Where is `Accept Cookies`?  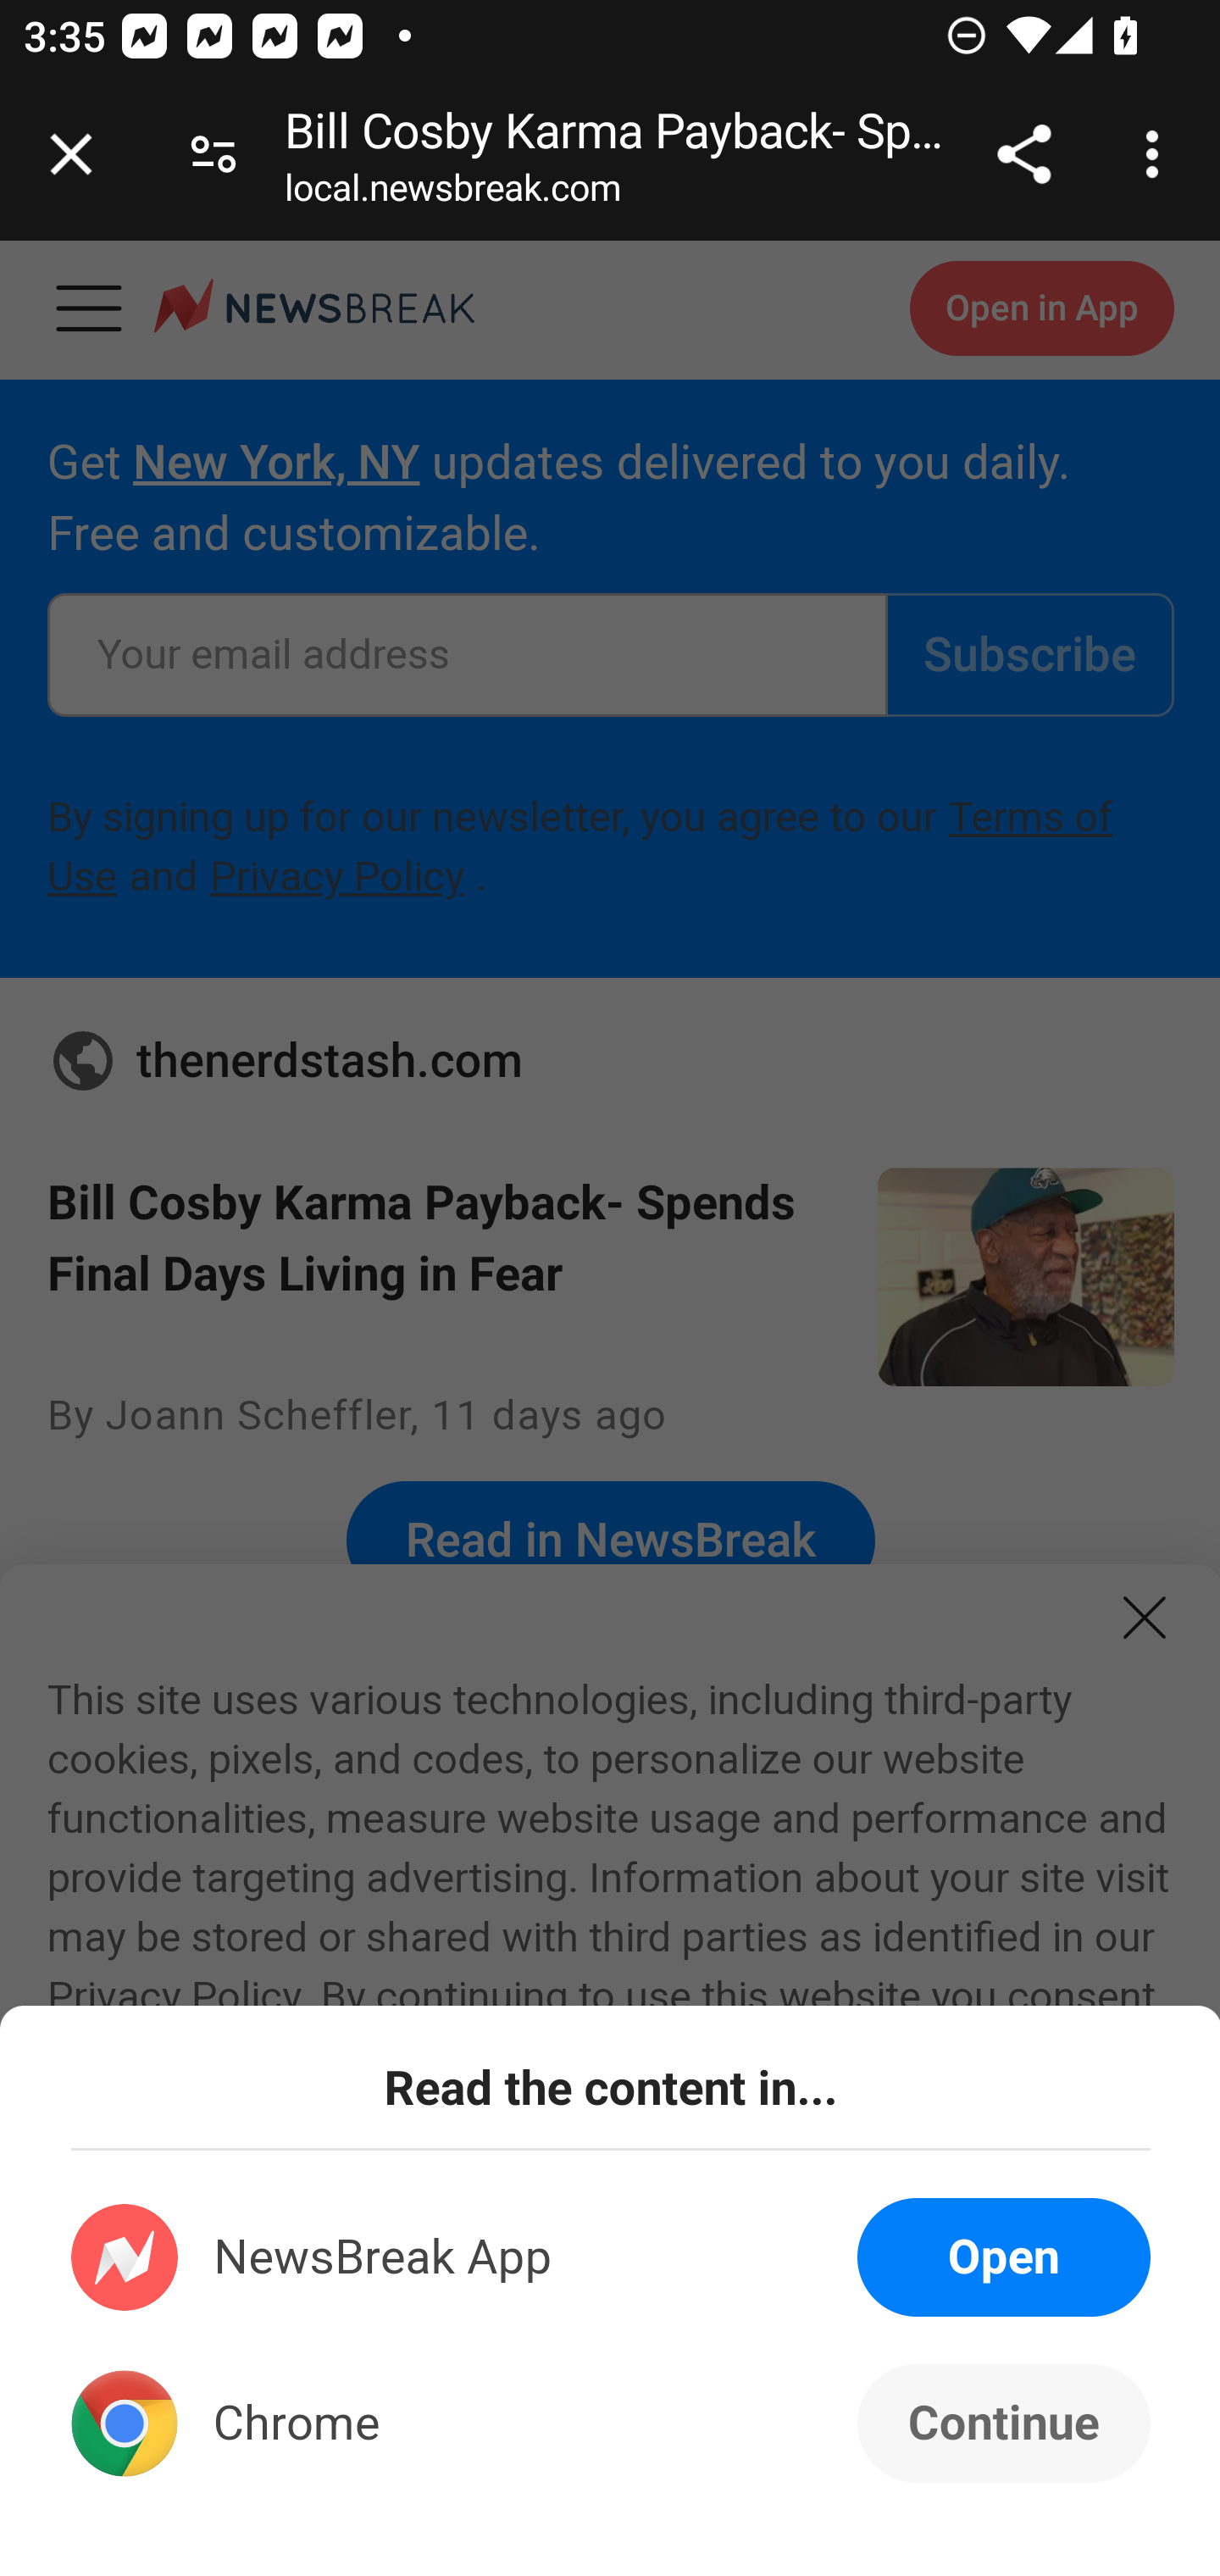
Accept Cookies is located at coordinates (380, 2396).